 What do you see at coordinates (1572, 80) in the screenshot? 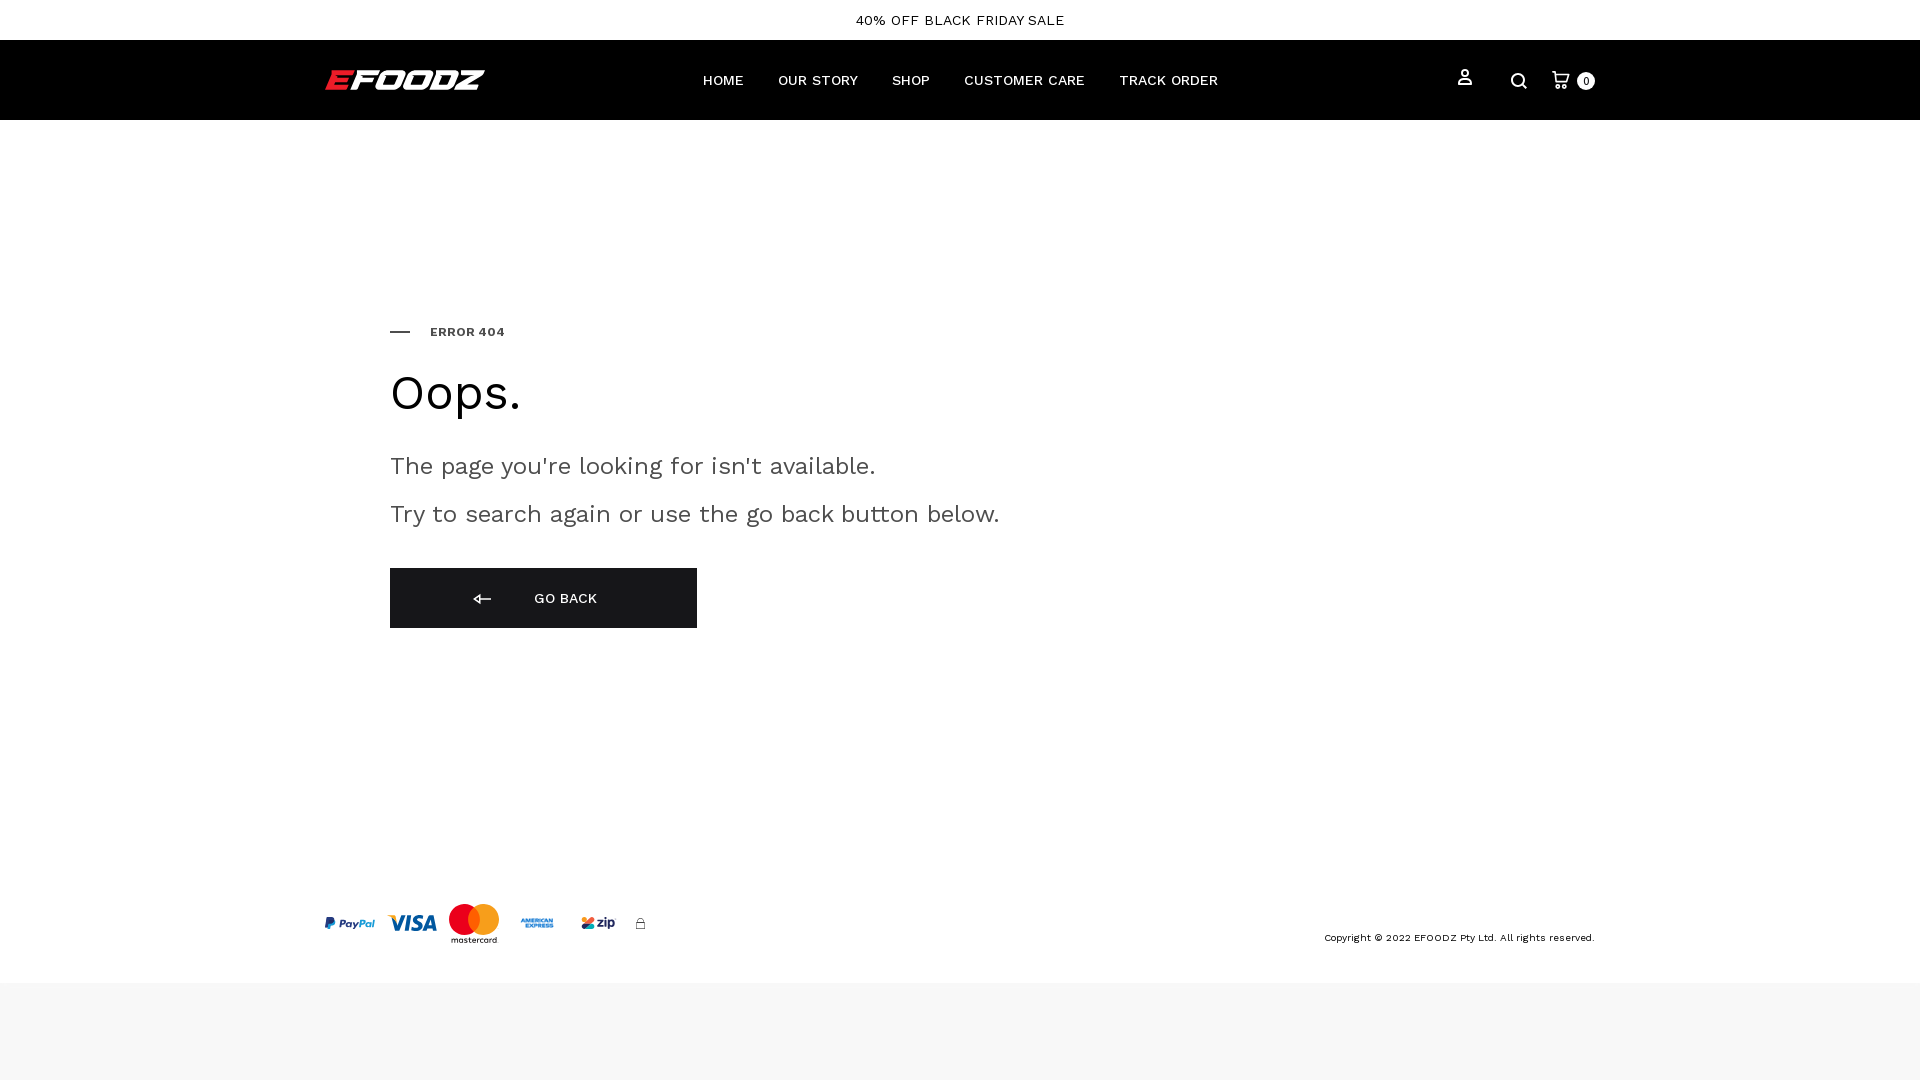
I see `Cart
0` at bounding box center [1572, 80].